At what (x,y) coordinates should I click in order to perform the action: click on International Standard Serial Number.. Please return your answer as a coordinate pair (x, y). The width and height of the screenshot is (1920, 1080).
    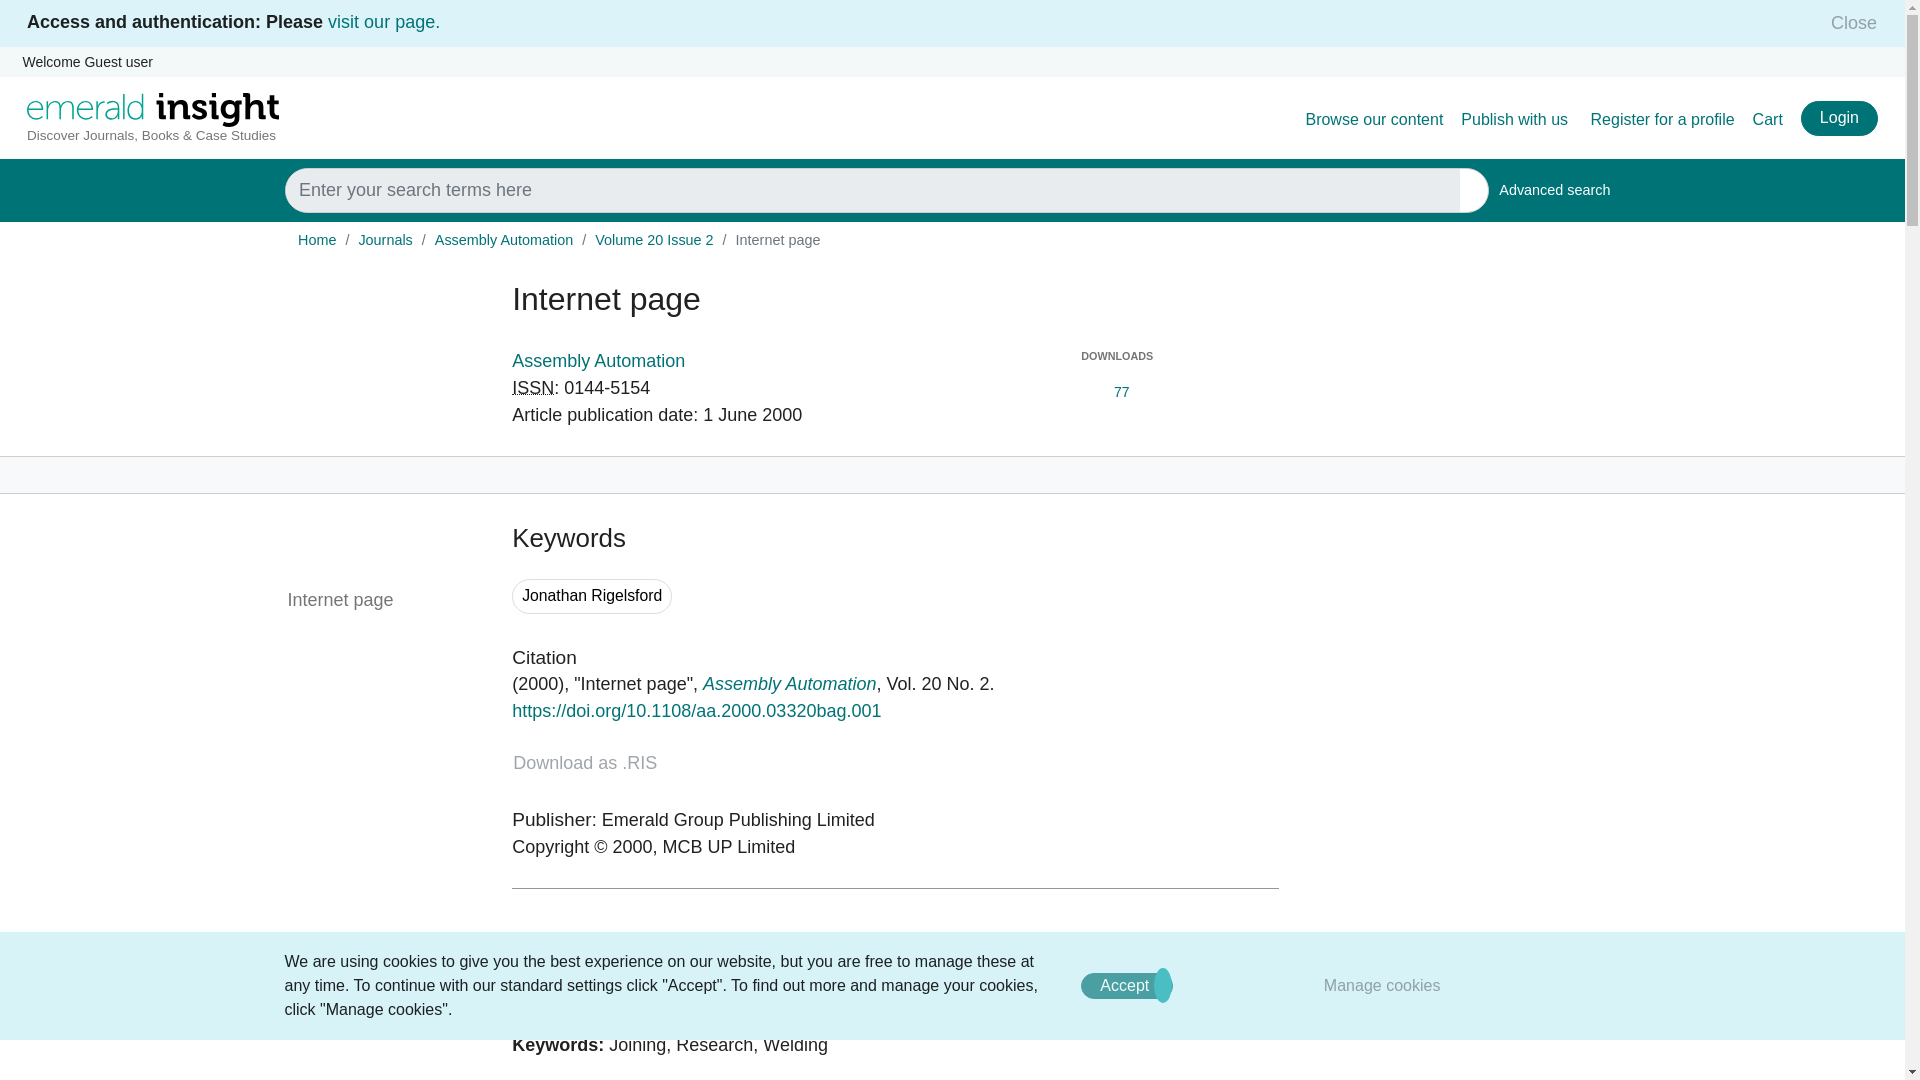
    Looking at the image, I should click on (533, 388).